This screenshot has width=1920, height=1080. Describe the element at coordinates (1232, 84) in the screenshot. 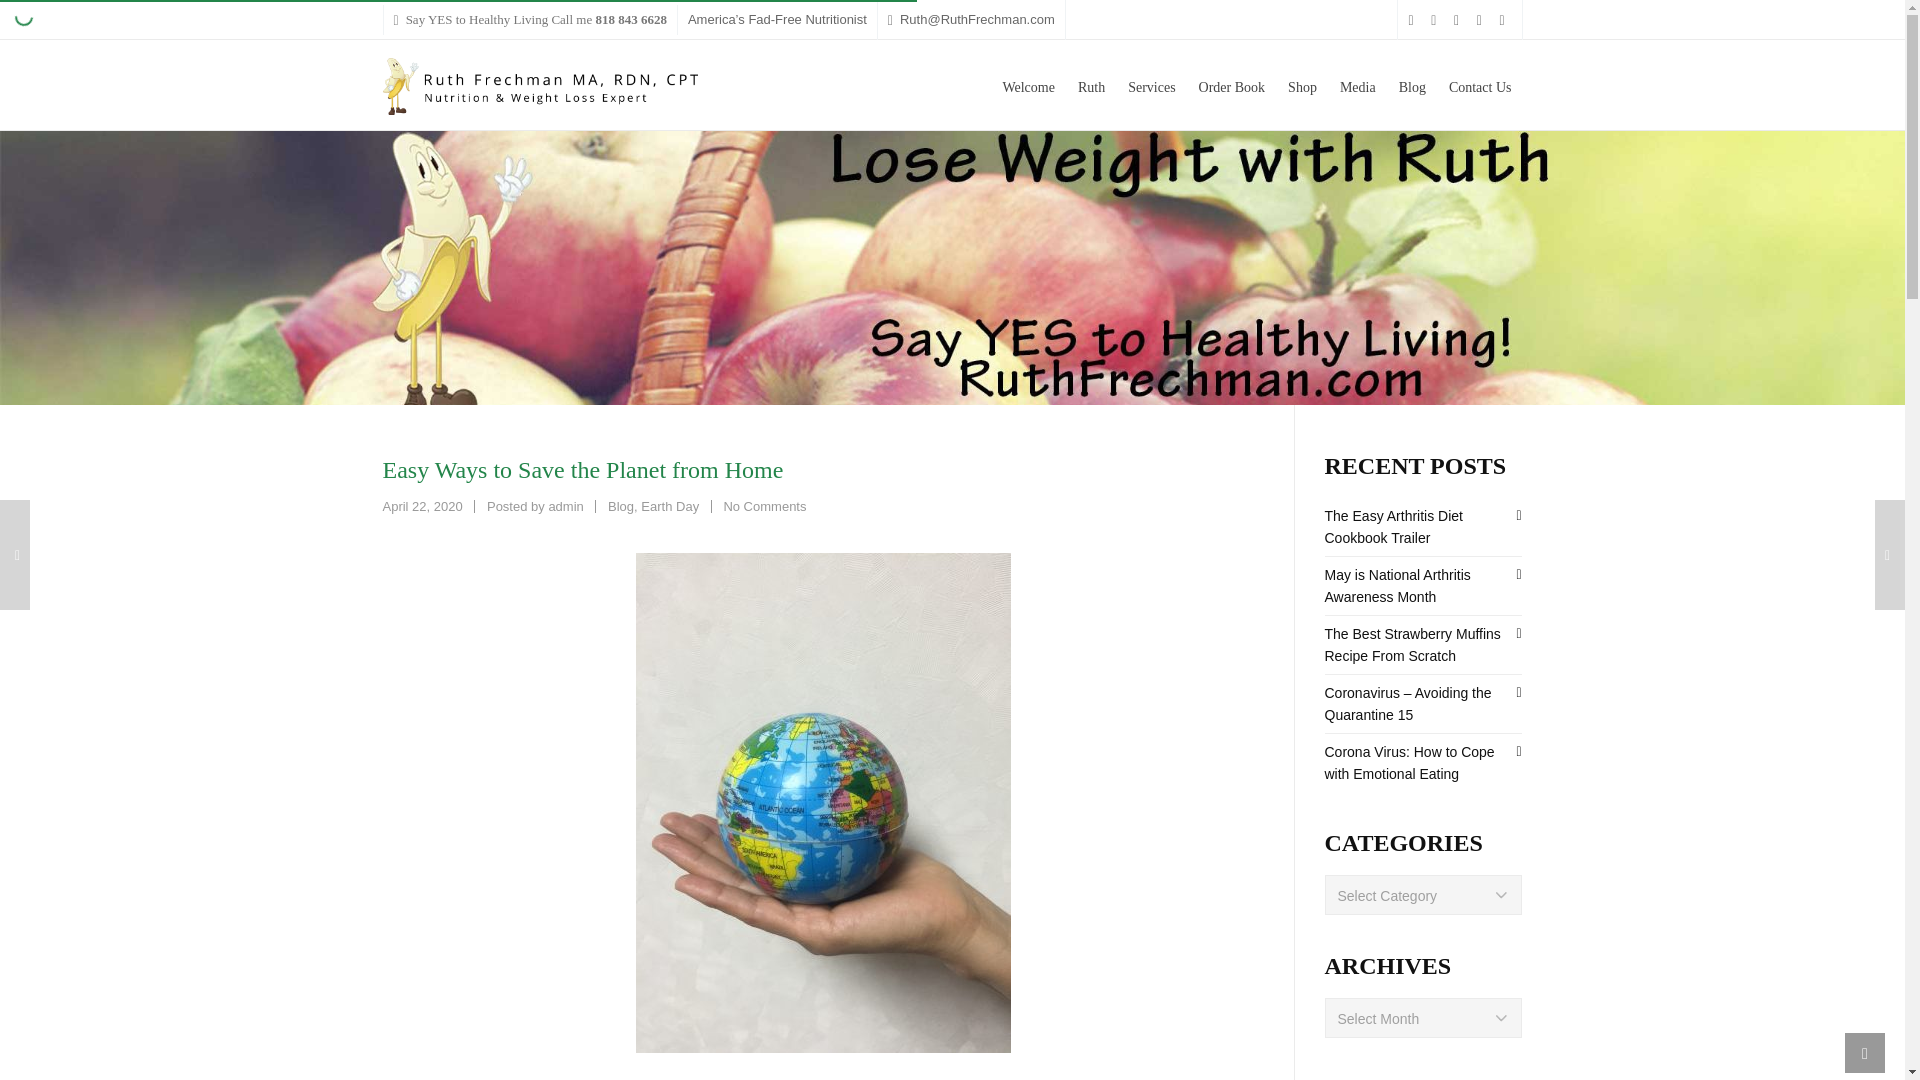

I see `Order Book` at that location.